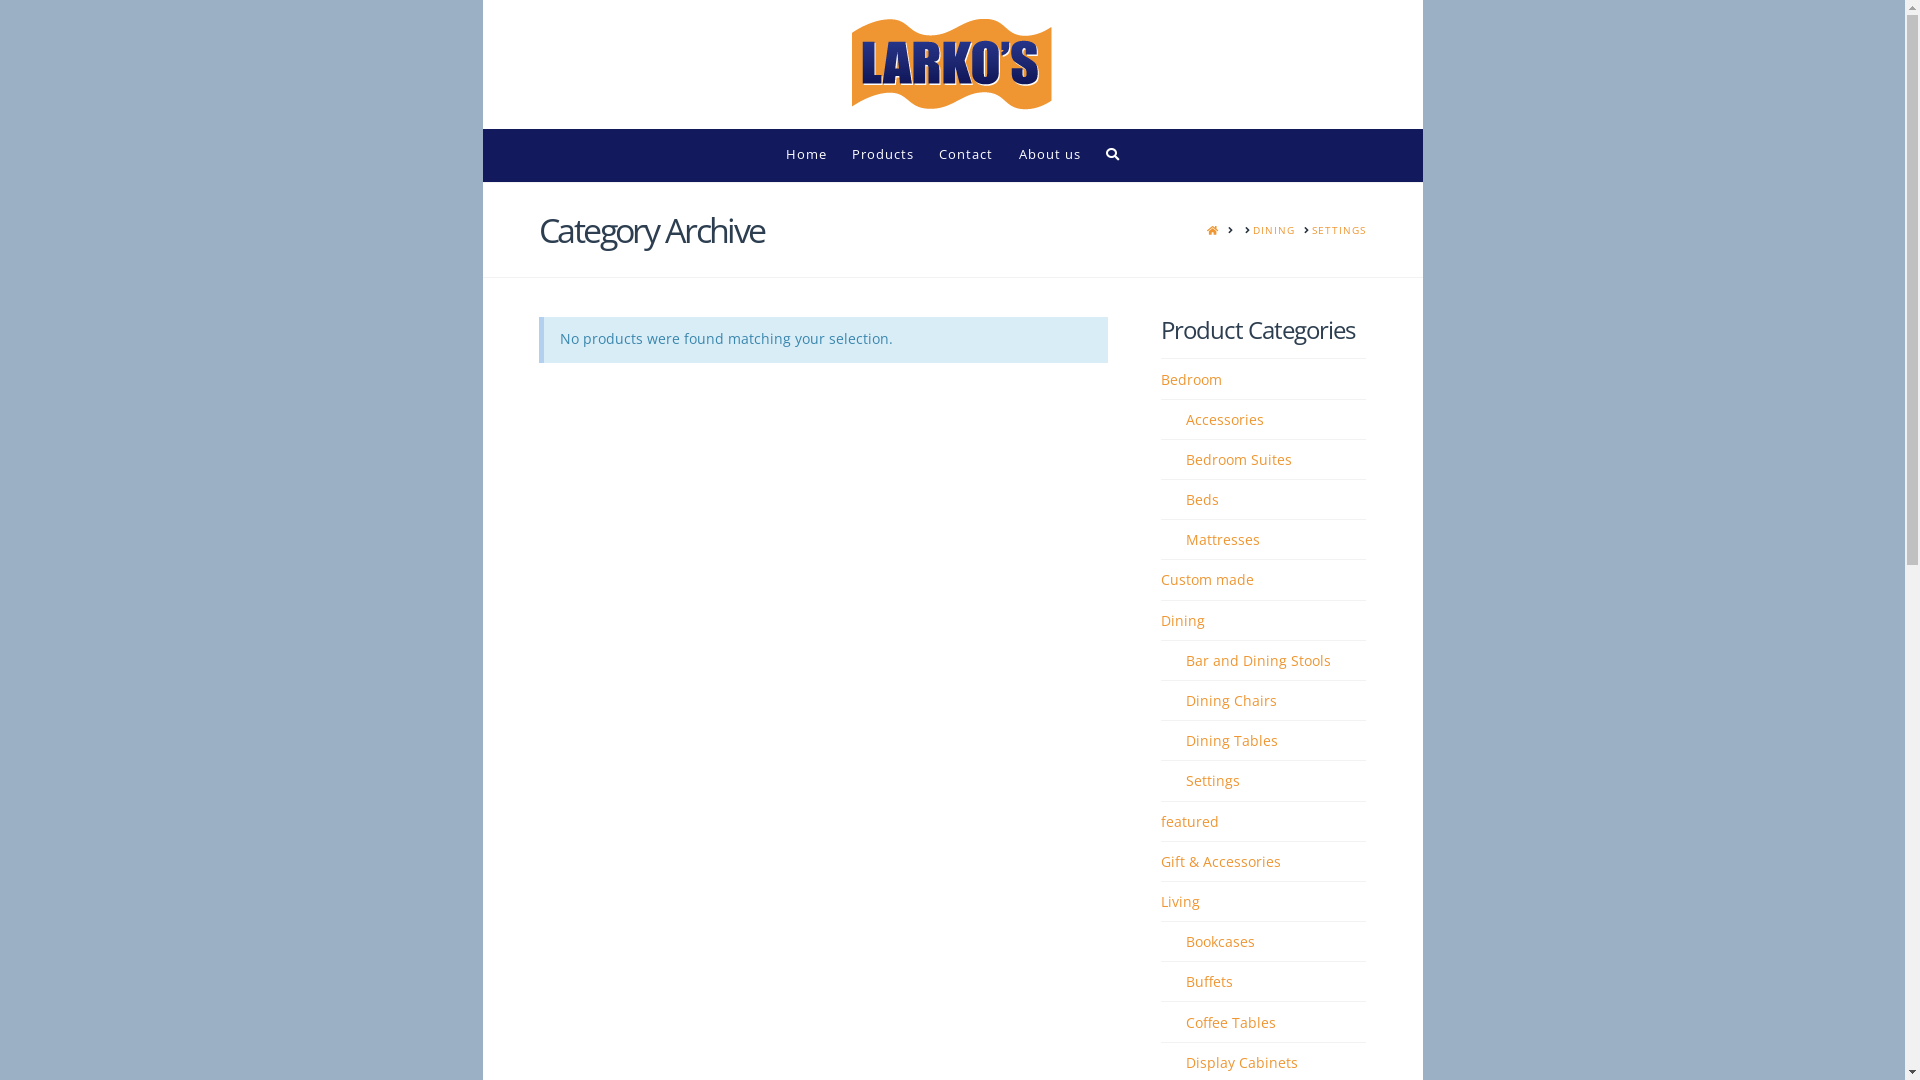 This screenshot has width=1920, height=1080. What do you see at coordinates (1210, 982) in the screenshot?
I see `Buffets` at bounding box center [1210, 982].